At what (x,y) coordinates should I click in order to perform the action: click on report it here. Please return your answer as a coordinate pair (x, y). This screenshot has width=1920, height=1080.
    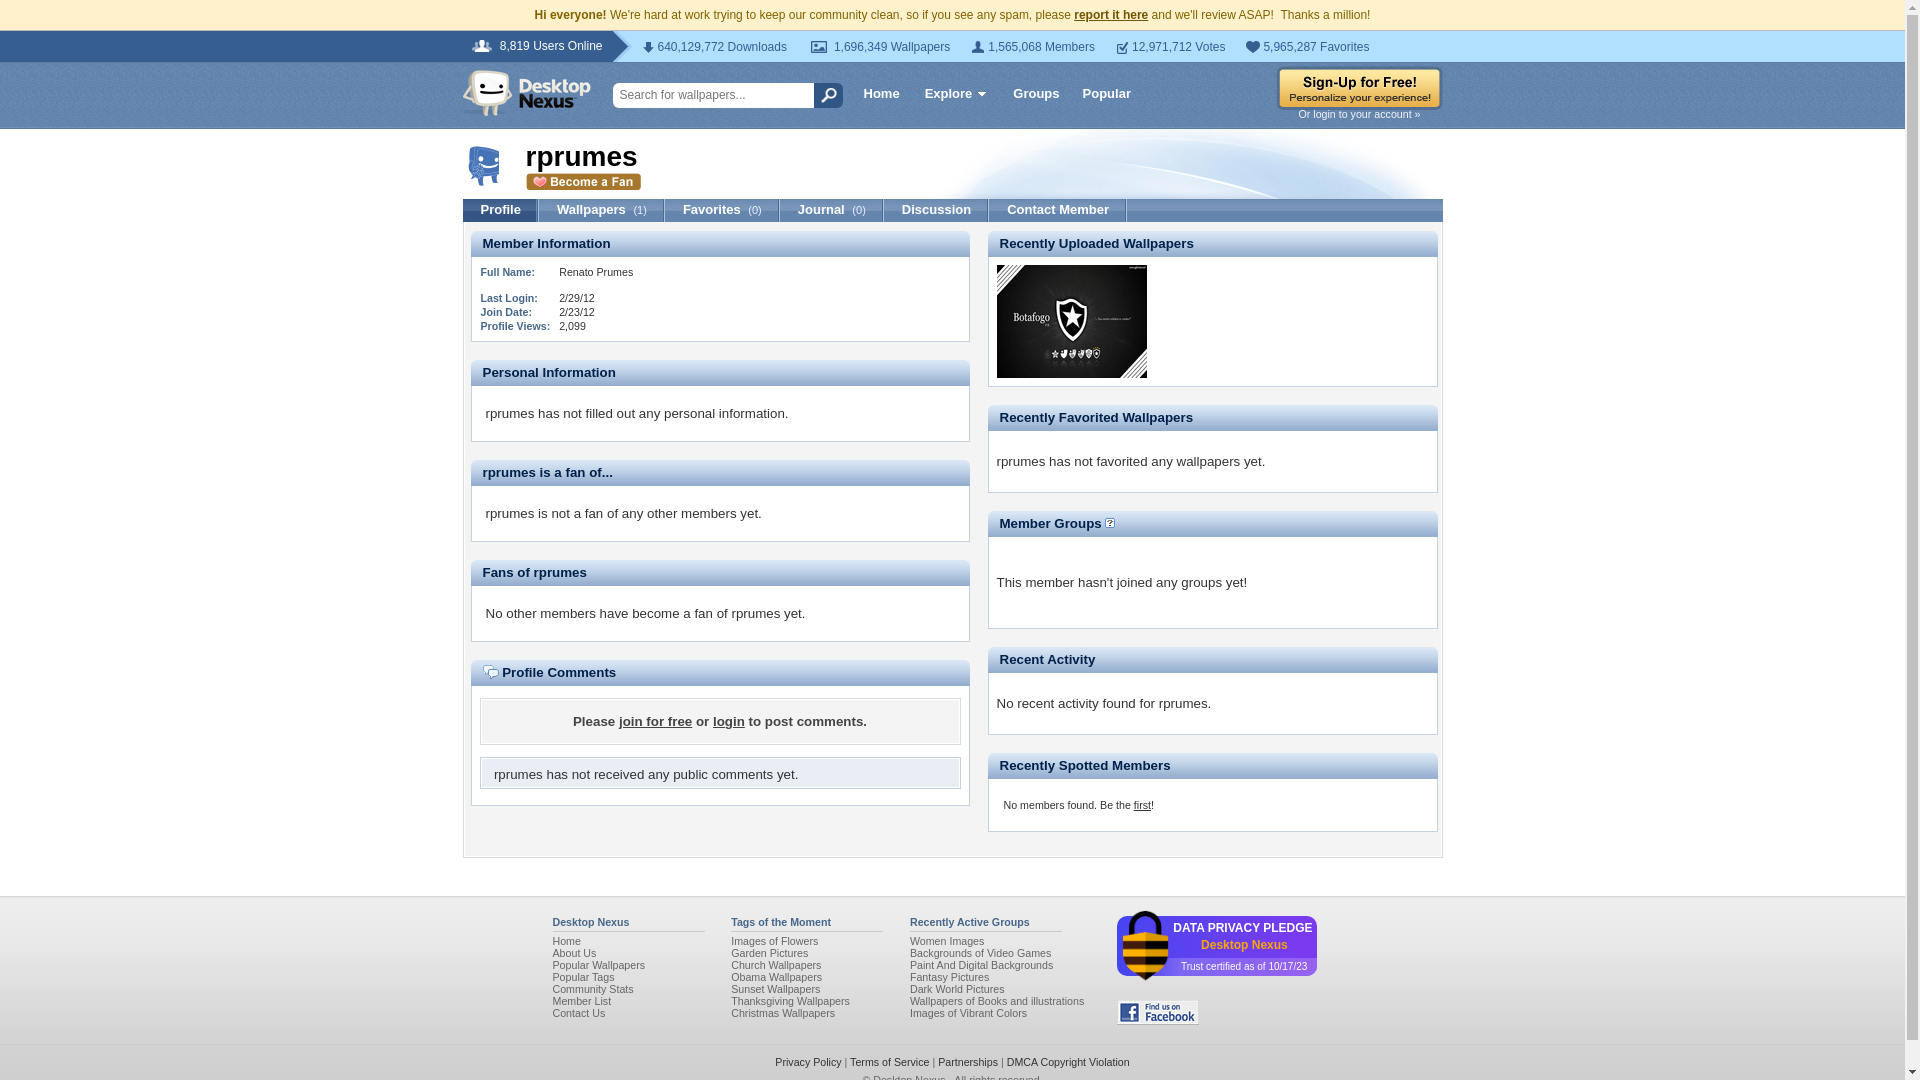
    Looking at the image, I should click on (1110, 14).